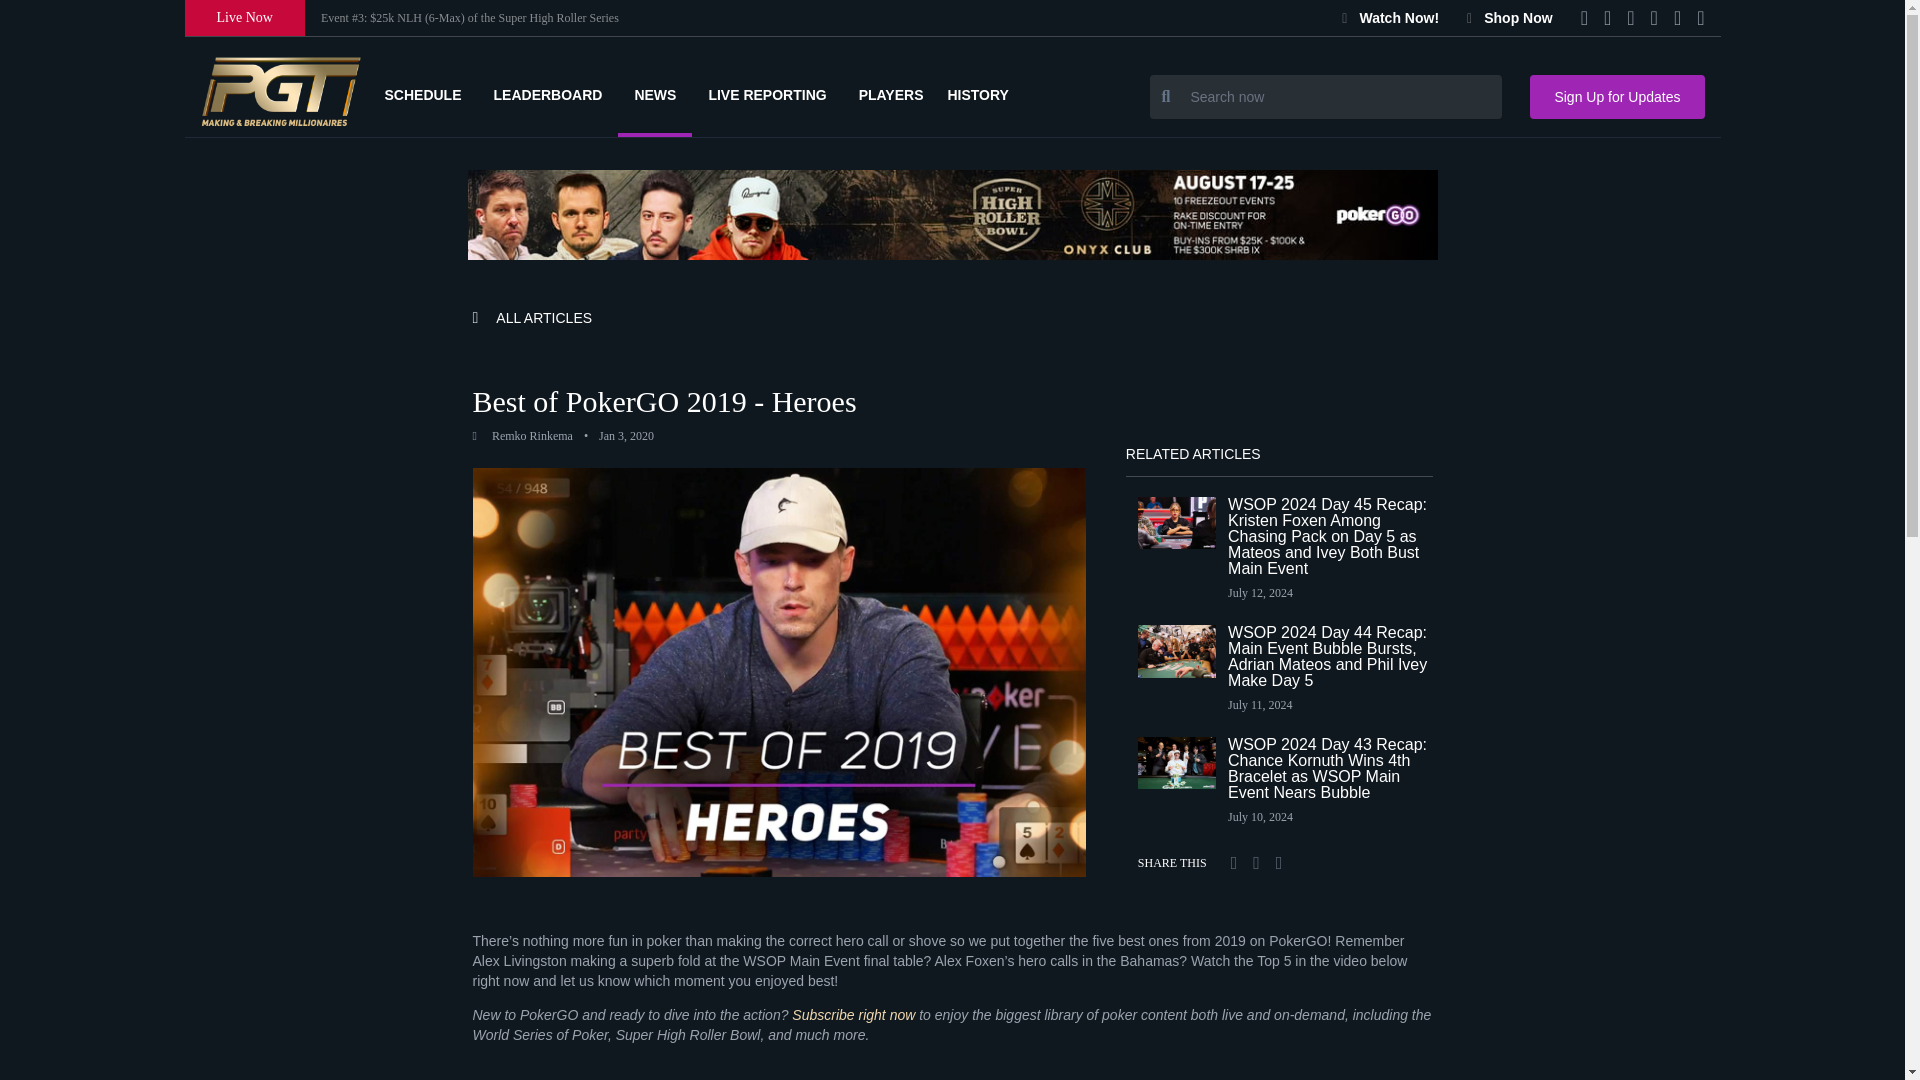 This screenshot has width=1920, height=1080. I want to click on Watch Now!, so click(1390, 17).